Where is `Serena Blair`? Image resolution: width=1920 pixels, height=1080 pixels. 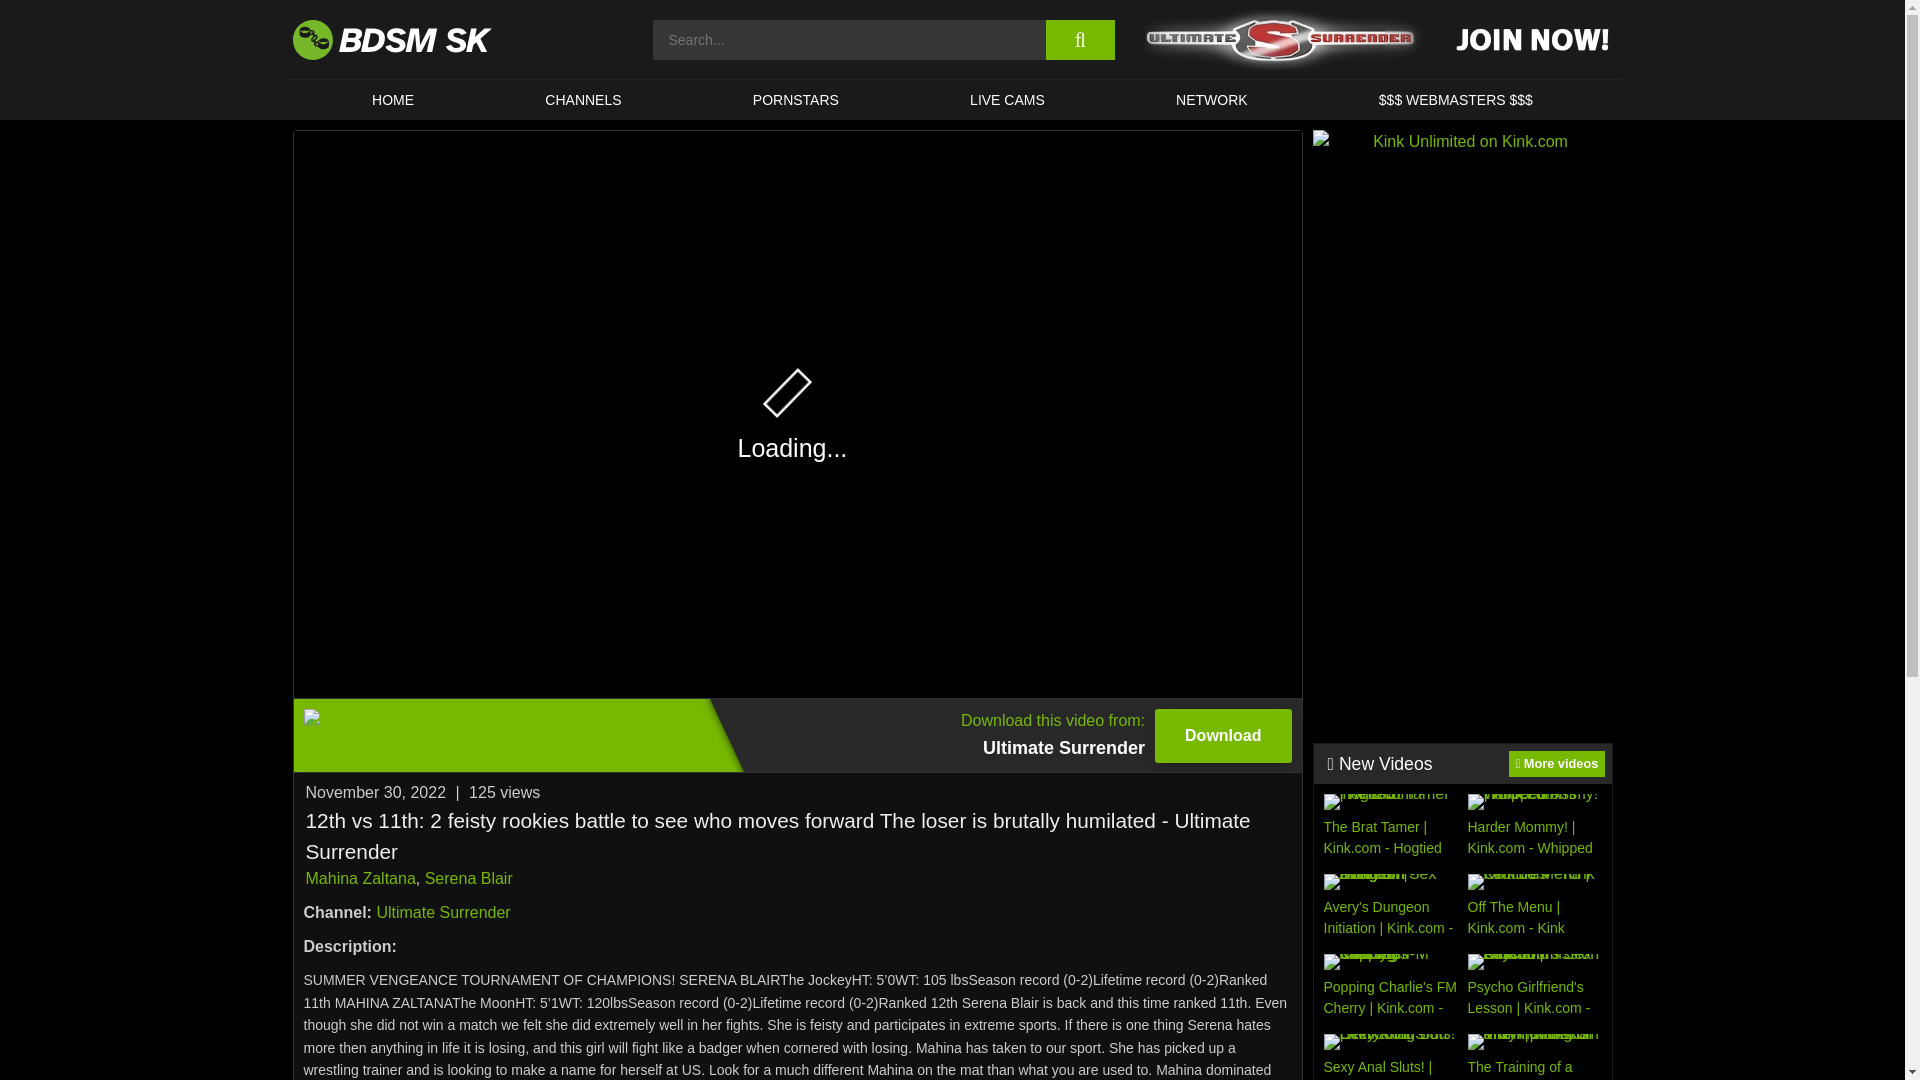 Serena Blair is located at coordinates (796, 99).